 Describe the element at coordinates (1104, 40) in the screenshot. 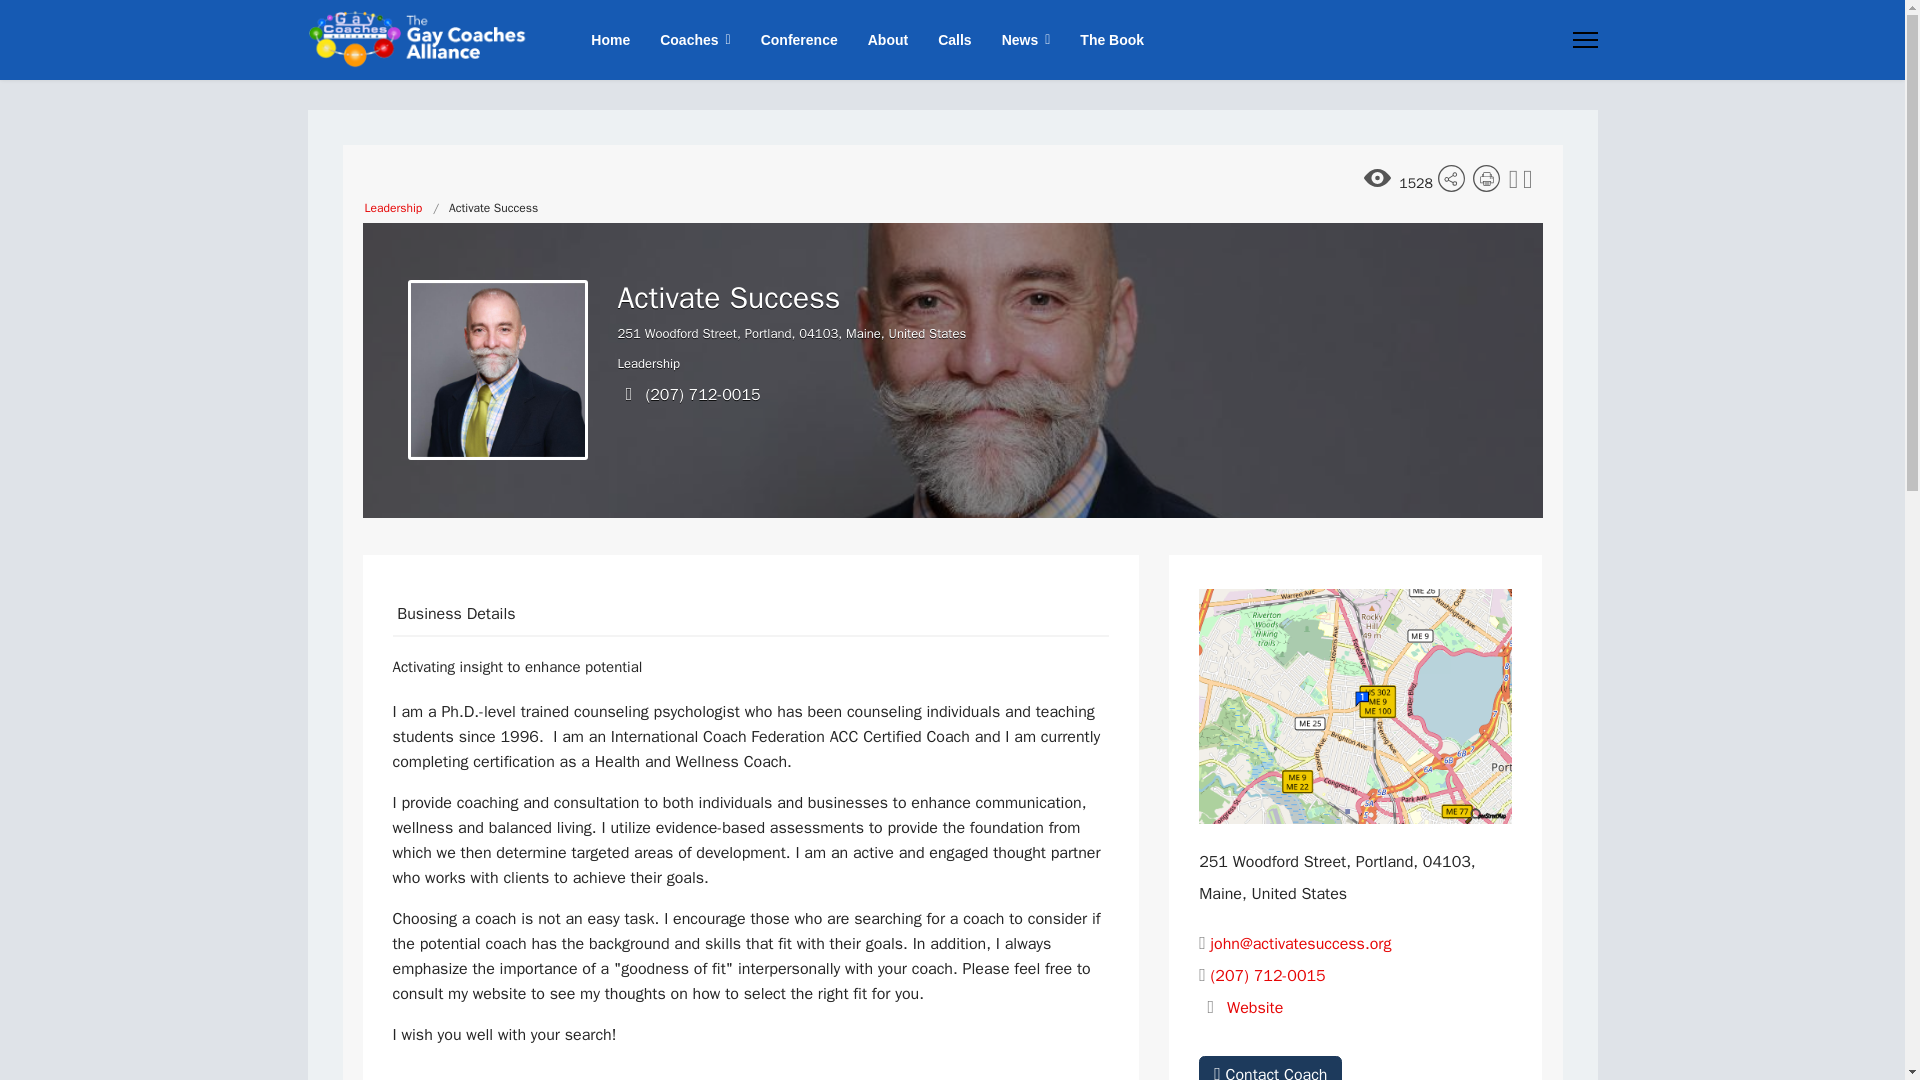

I see `The Book` at that location.